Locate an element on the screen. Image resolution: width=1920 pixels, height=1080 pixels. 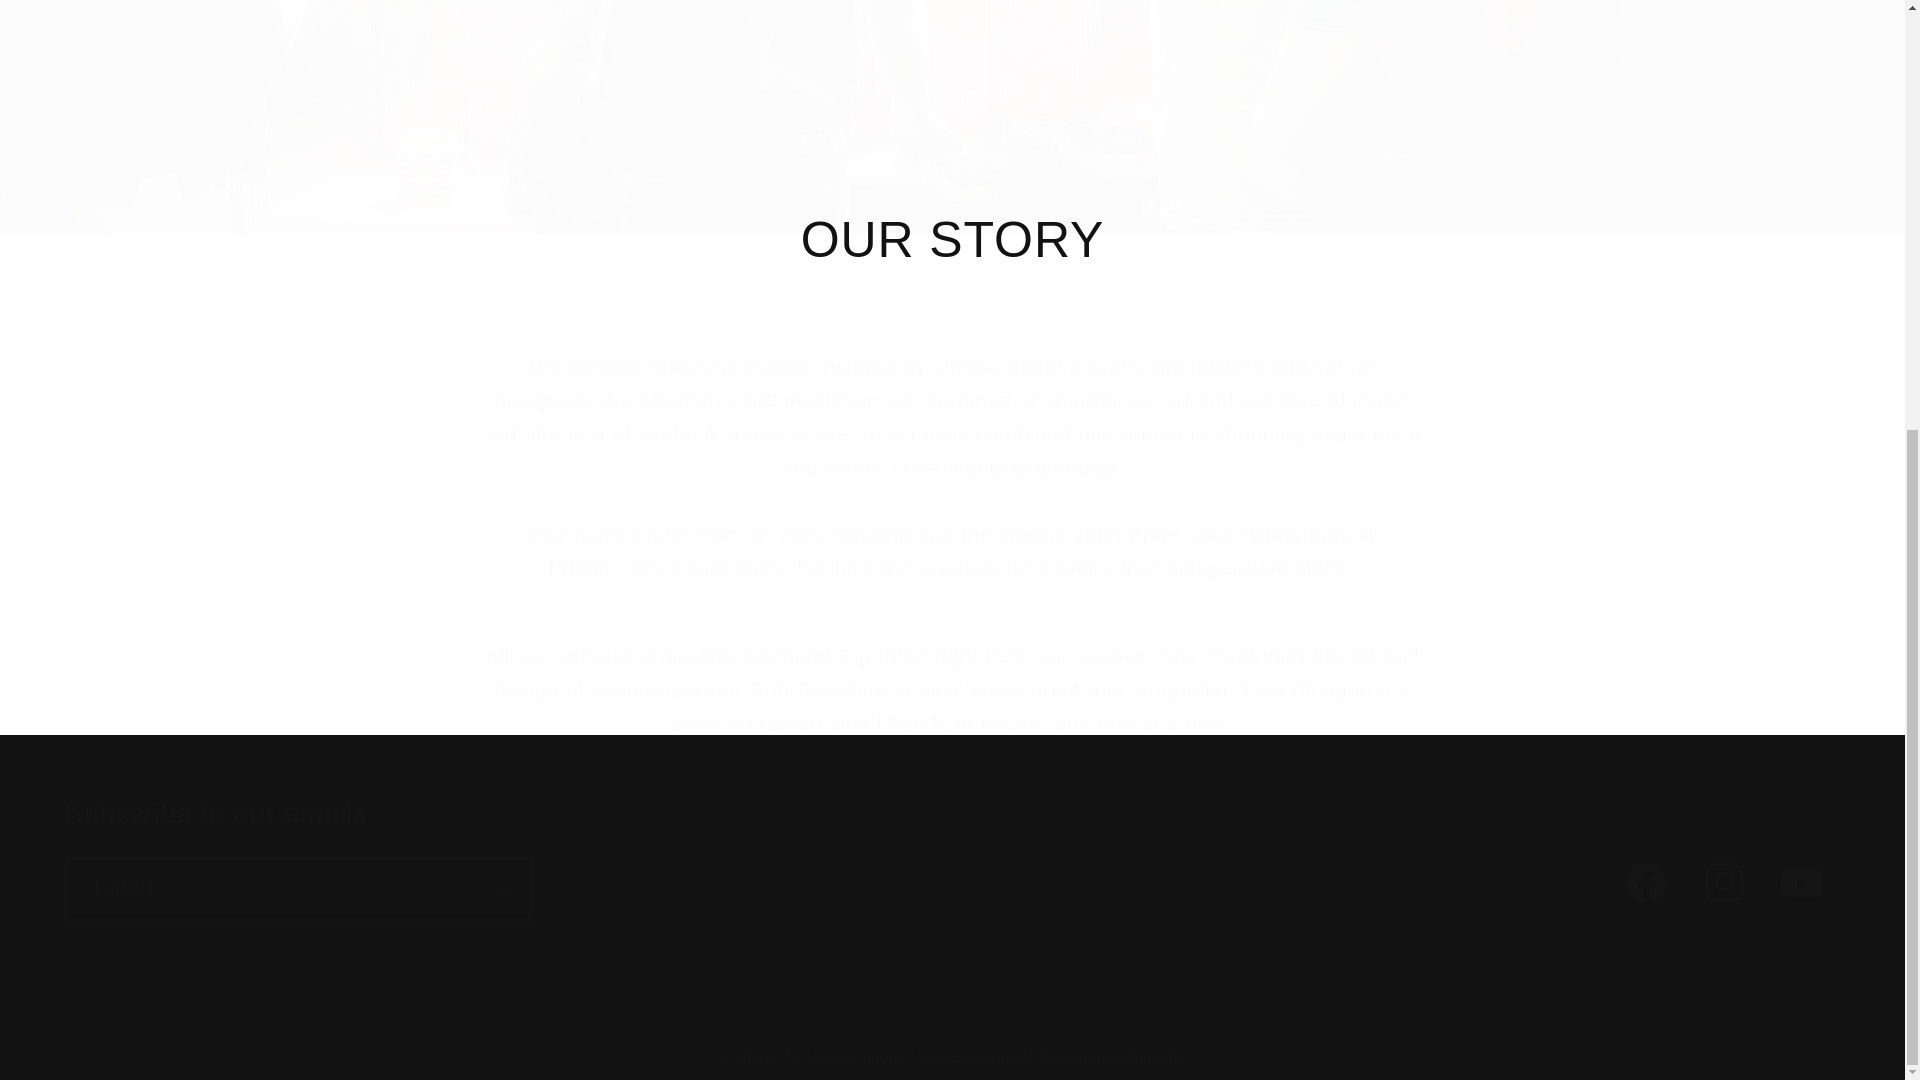
Instagram is located at coordinates (1724, 882).